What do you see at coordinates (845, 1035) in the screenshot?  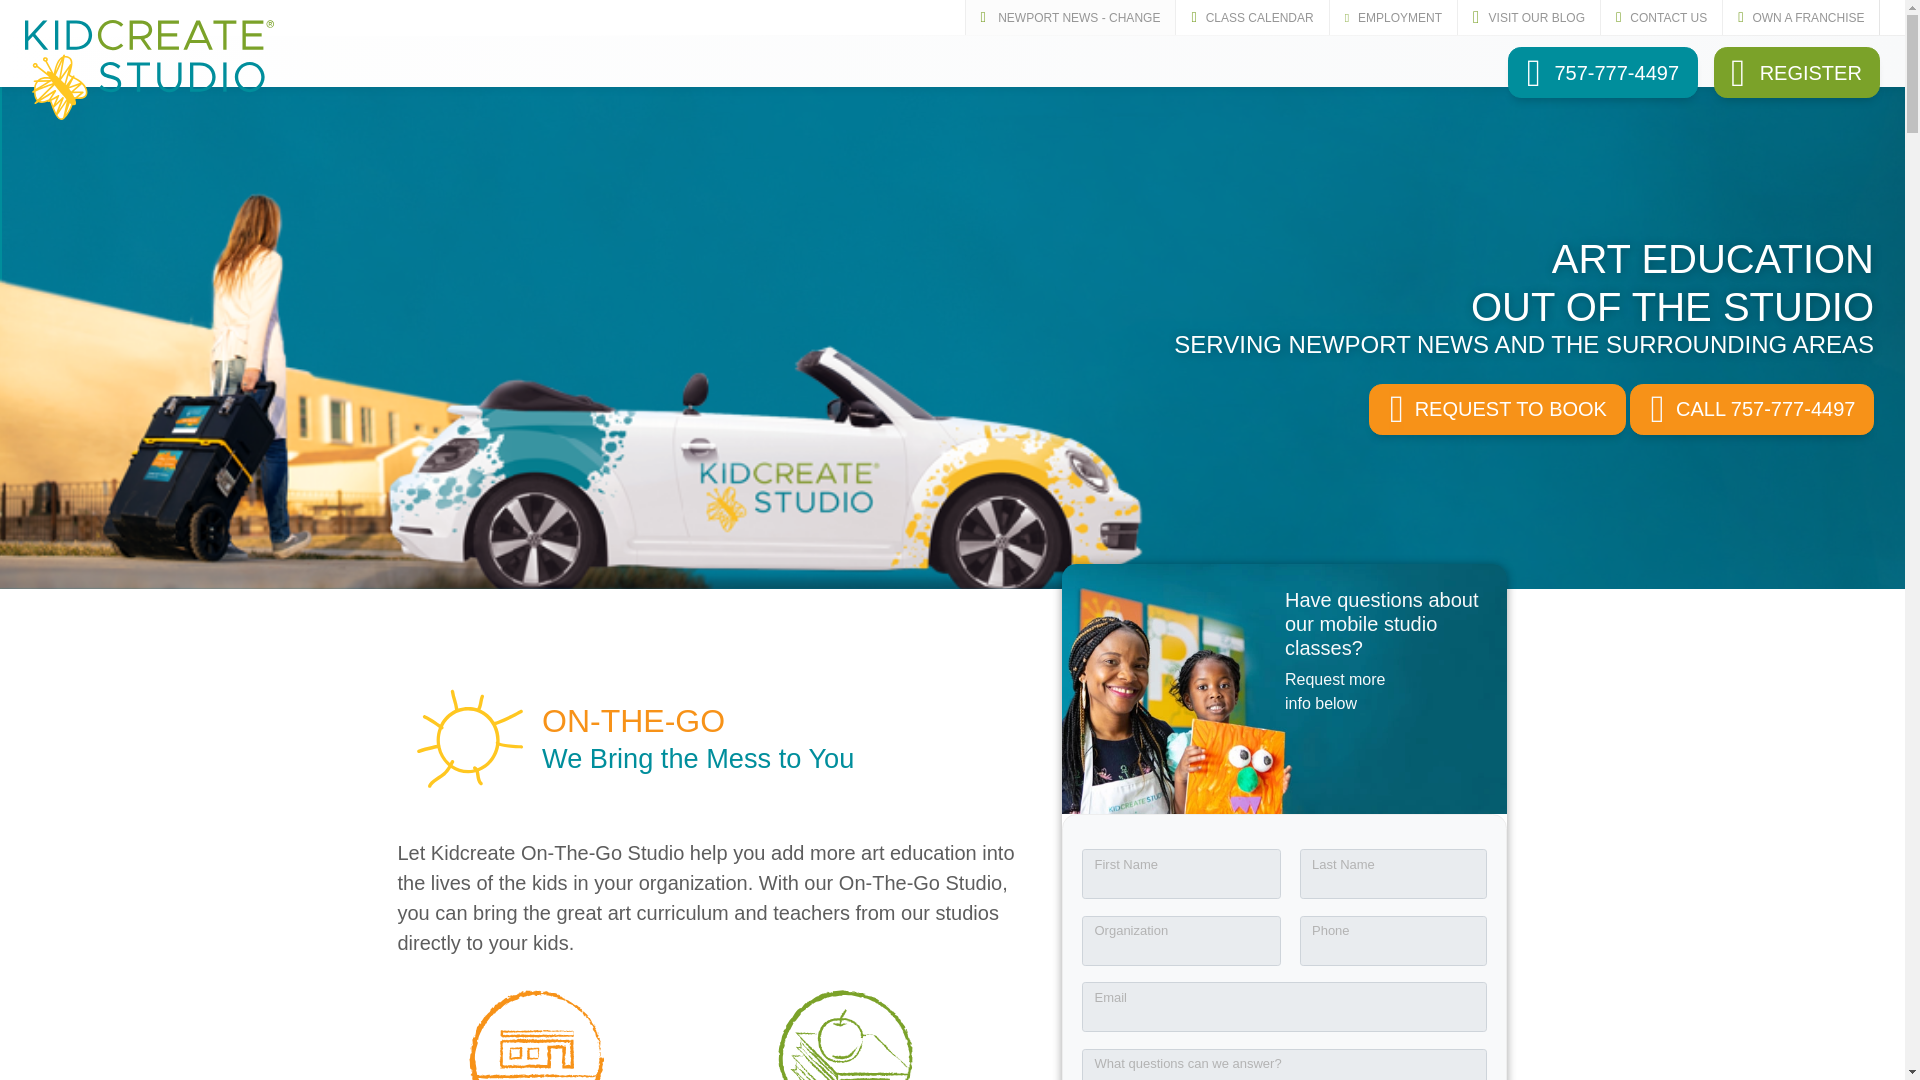 I see `Mobile Art Studio Kids Parties` at bounding box center [845, 1035].